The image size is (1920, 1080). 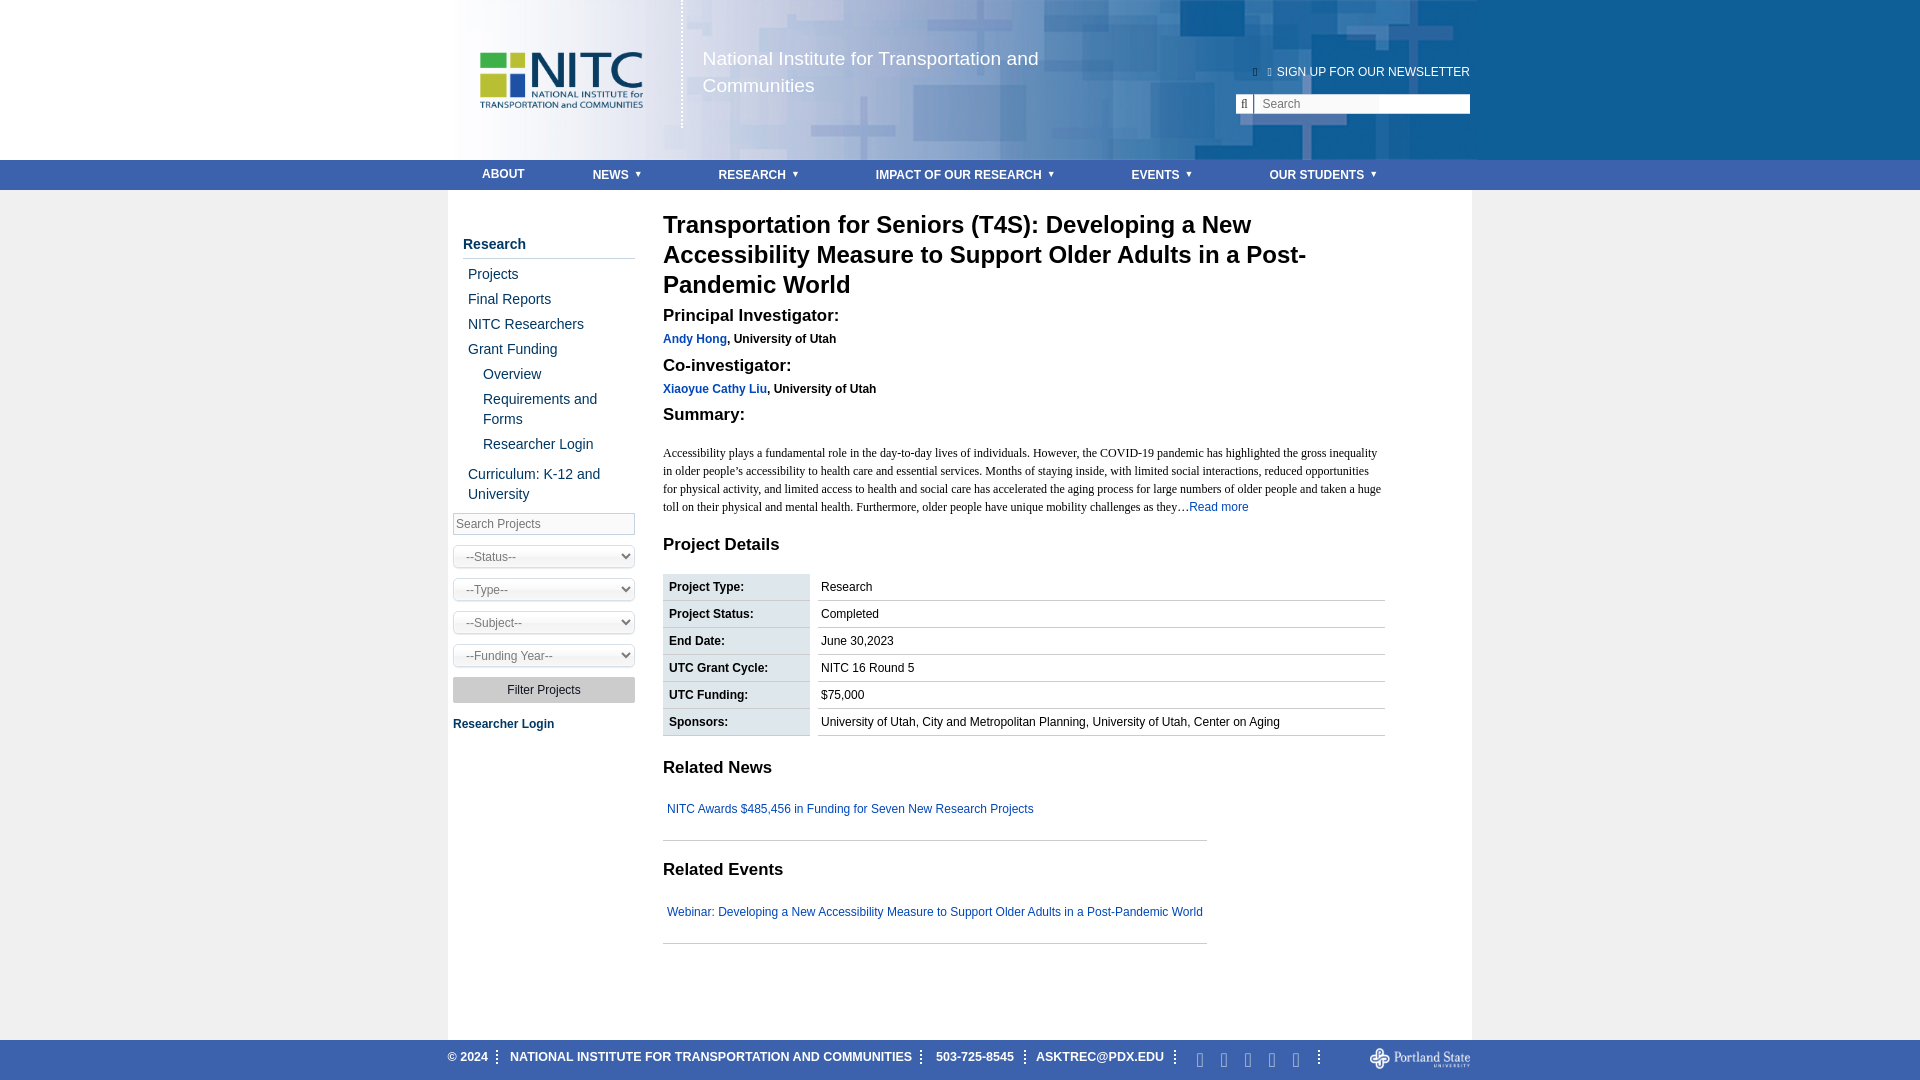 I want to click on SIGN UP FOR OUR NEWSLETTER, so click(x=1366, y=71).